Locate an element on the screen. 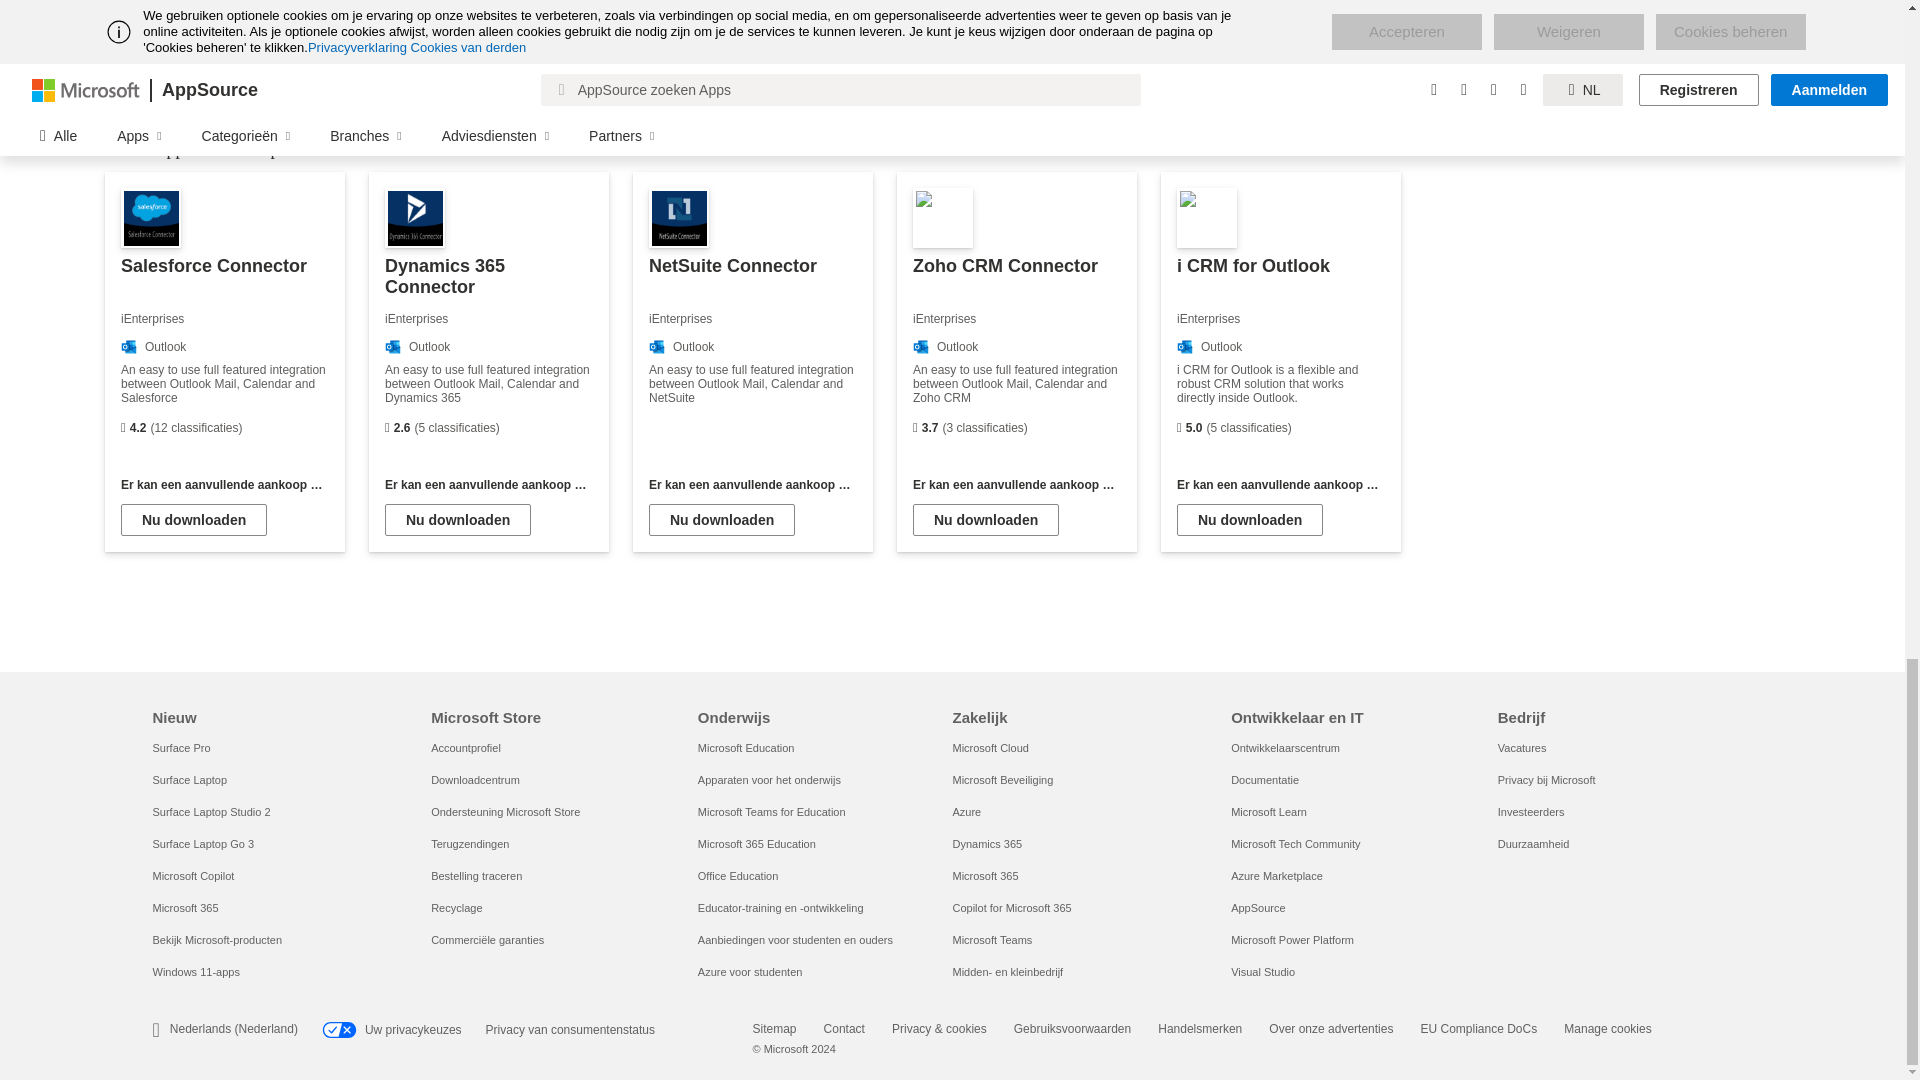 This screenshot has width=1920, height=1080. Er kan een aanvullende aankoop vereist zijn is located at coordinates (489, 485).